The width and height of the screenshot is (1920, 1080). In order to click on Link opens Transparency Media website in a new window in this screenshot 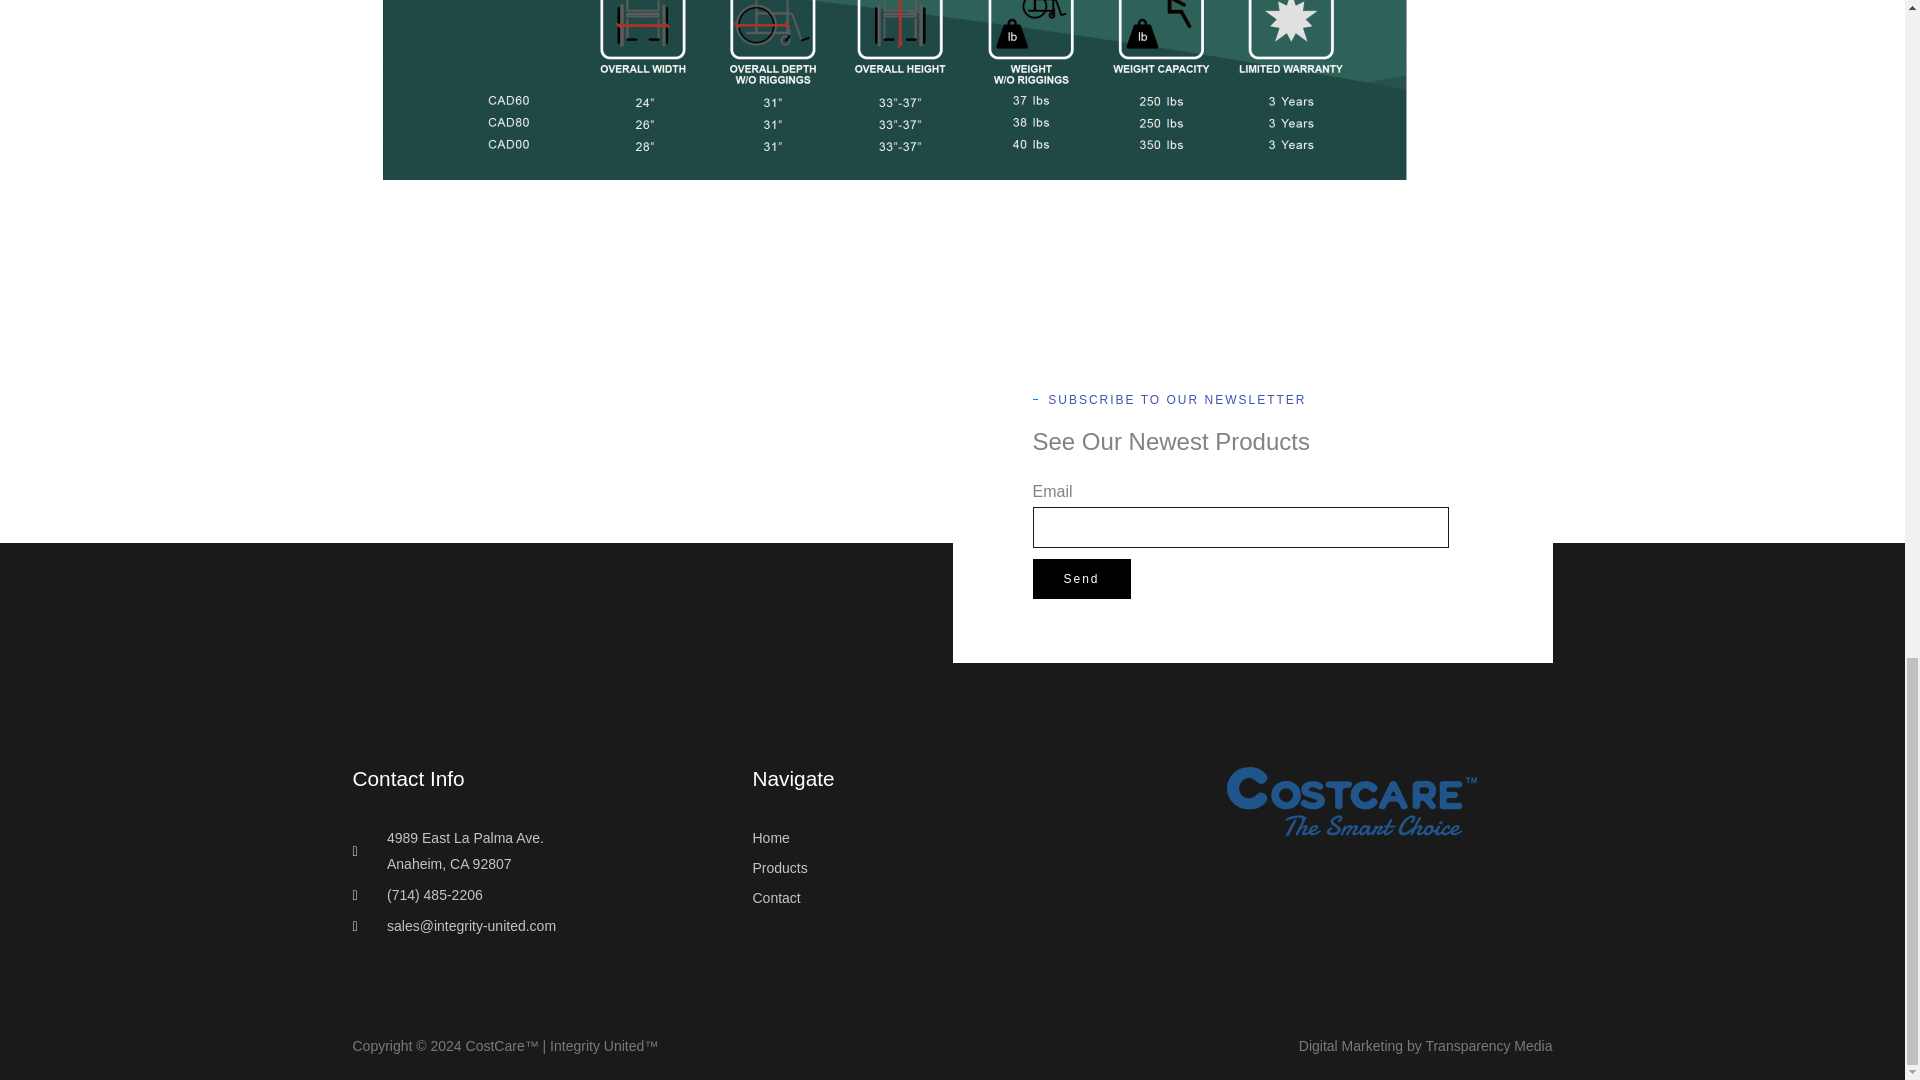, I will do `click(1426, 1046)`.